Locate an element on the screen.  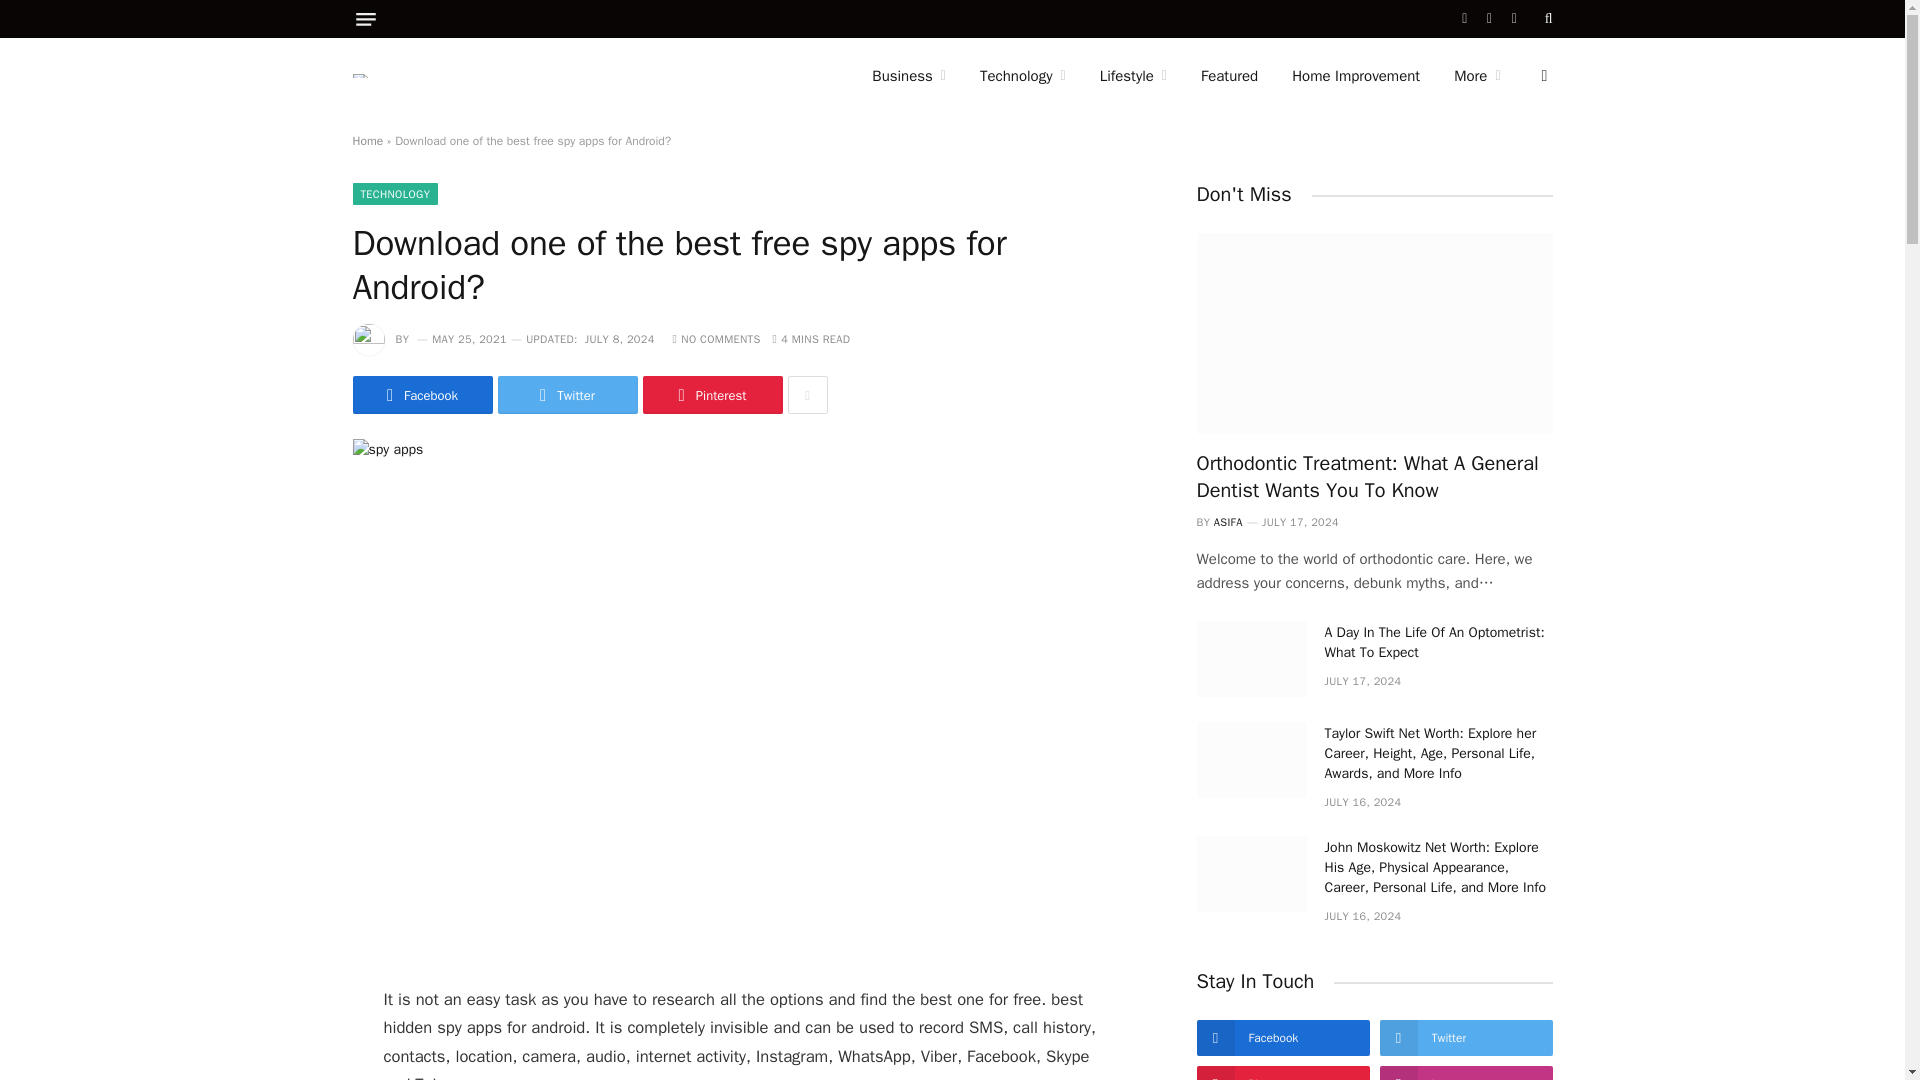
Switch to Dark Design - easier on eyes. is located at coordinates (1542, 76).